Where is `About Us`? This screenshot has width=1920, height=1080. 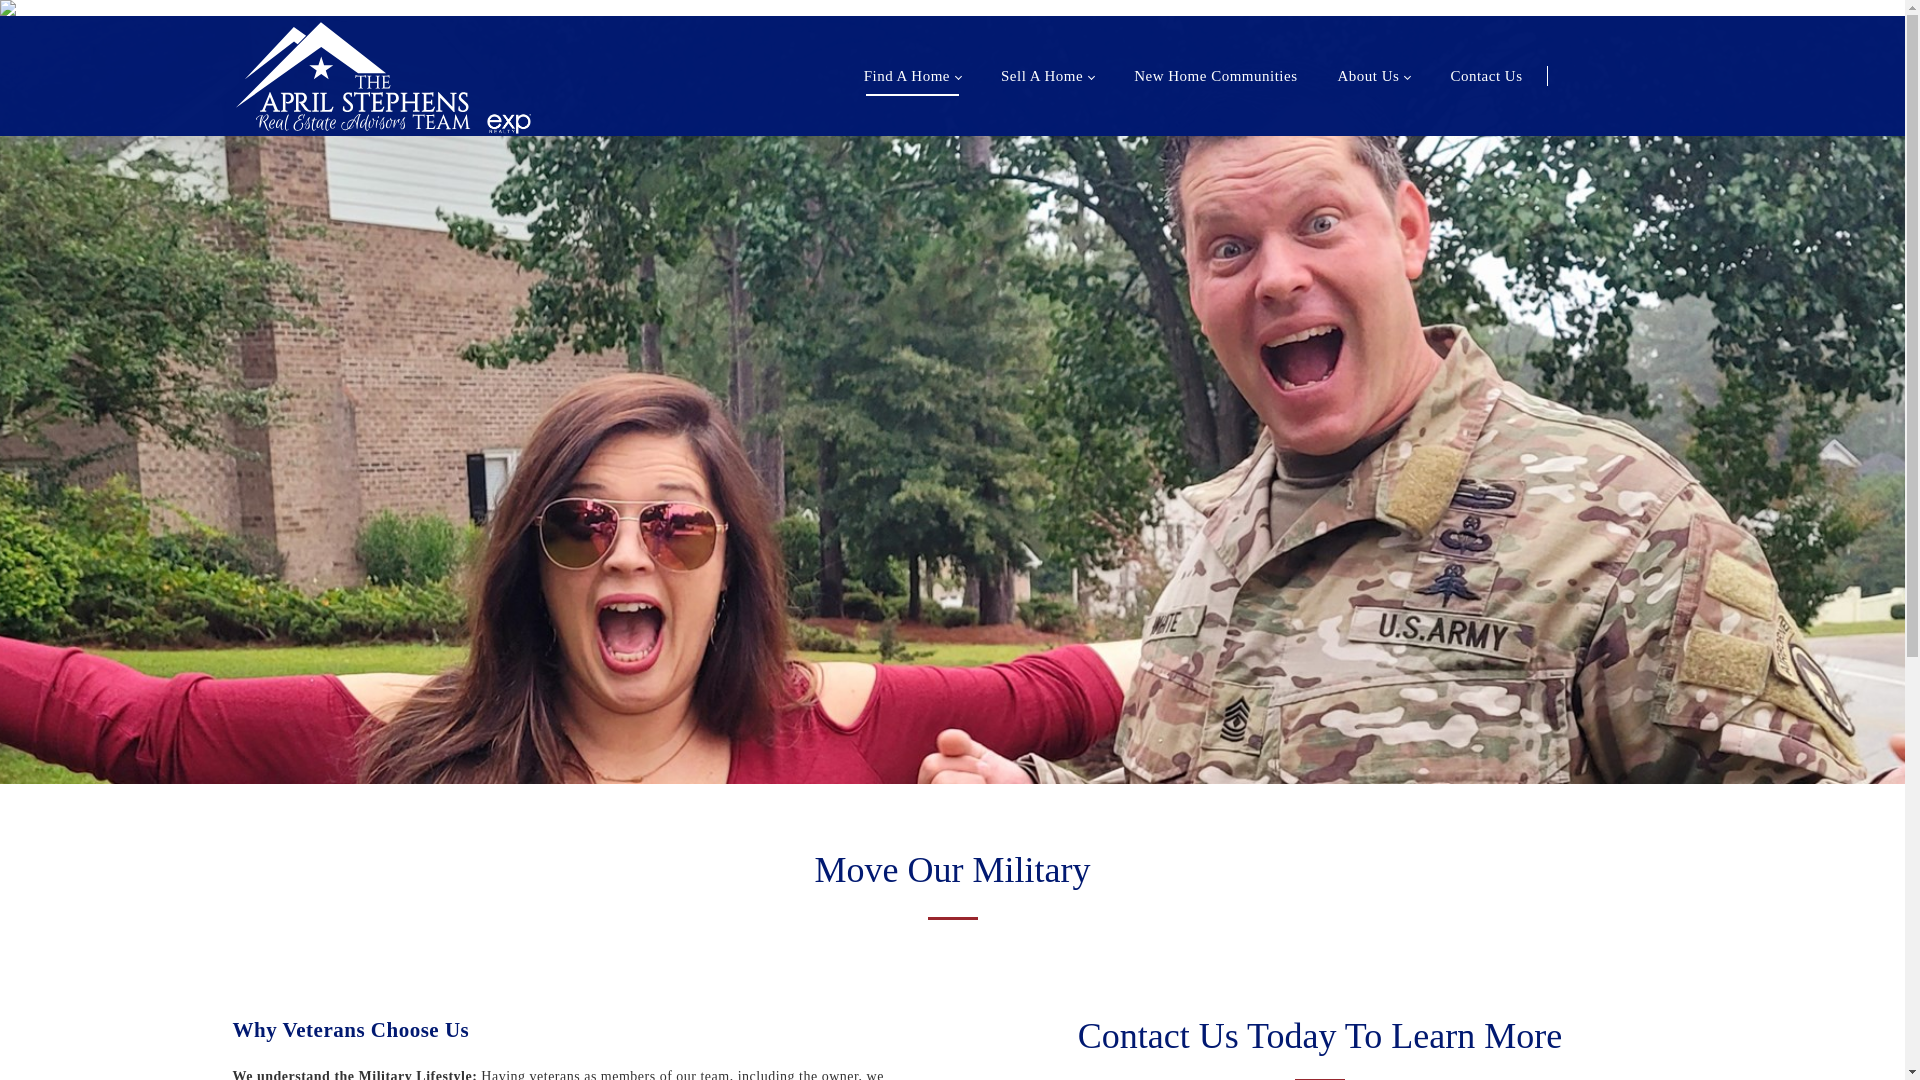
About Us is located at coordinates (1374, 76).